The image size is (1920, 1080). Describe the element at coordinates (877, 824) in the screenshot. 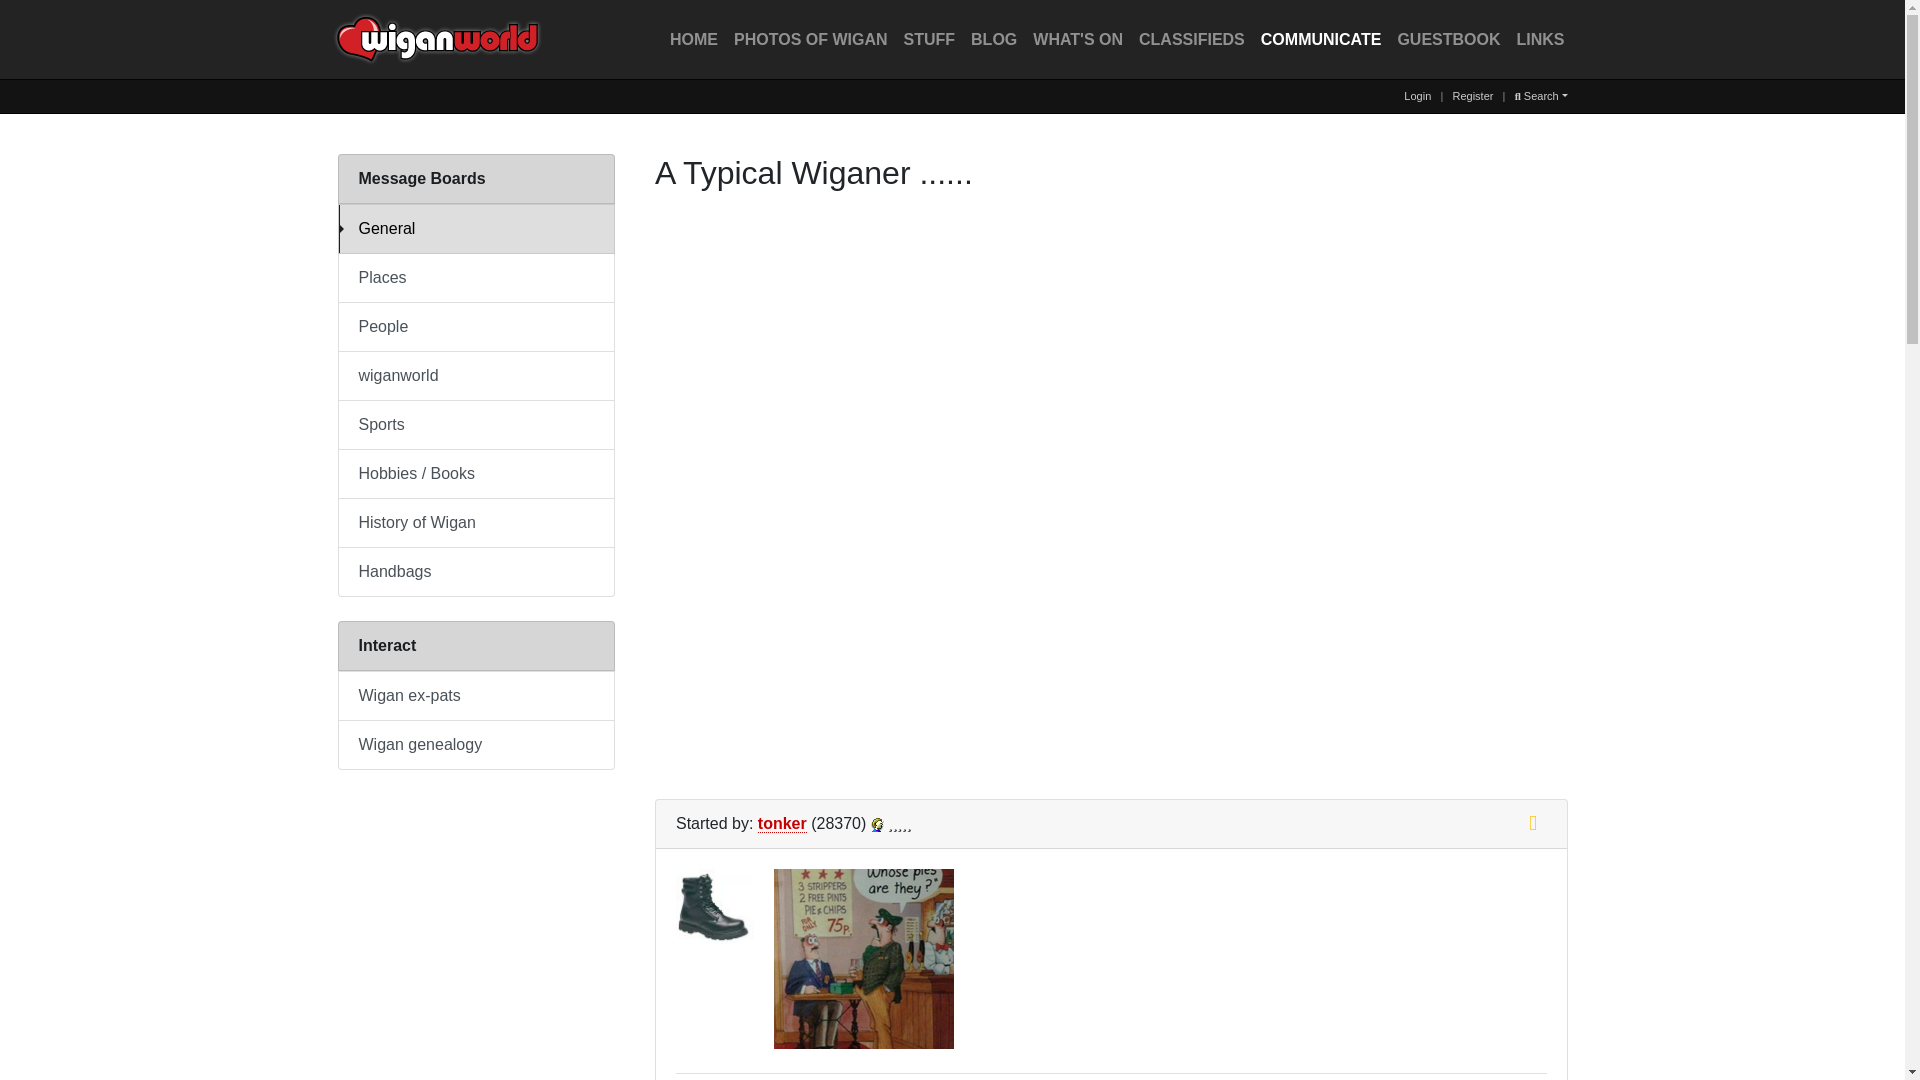

I see `View tonker's page` at that location.